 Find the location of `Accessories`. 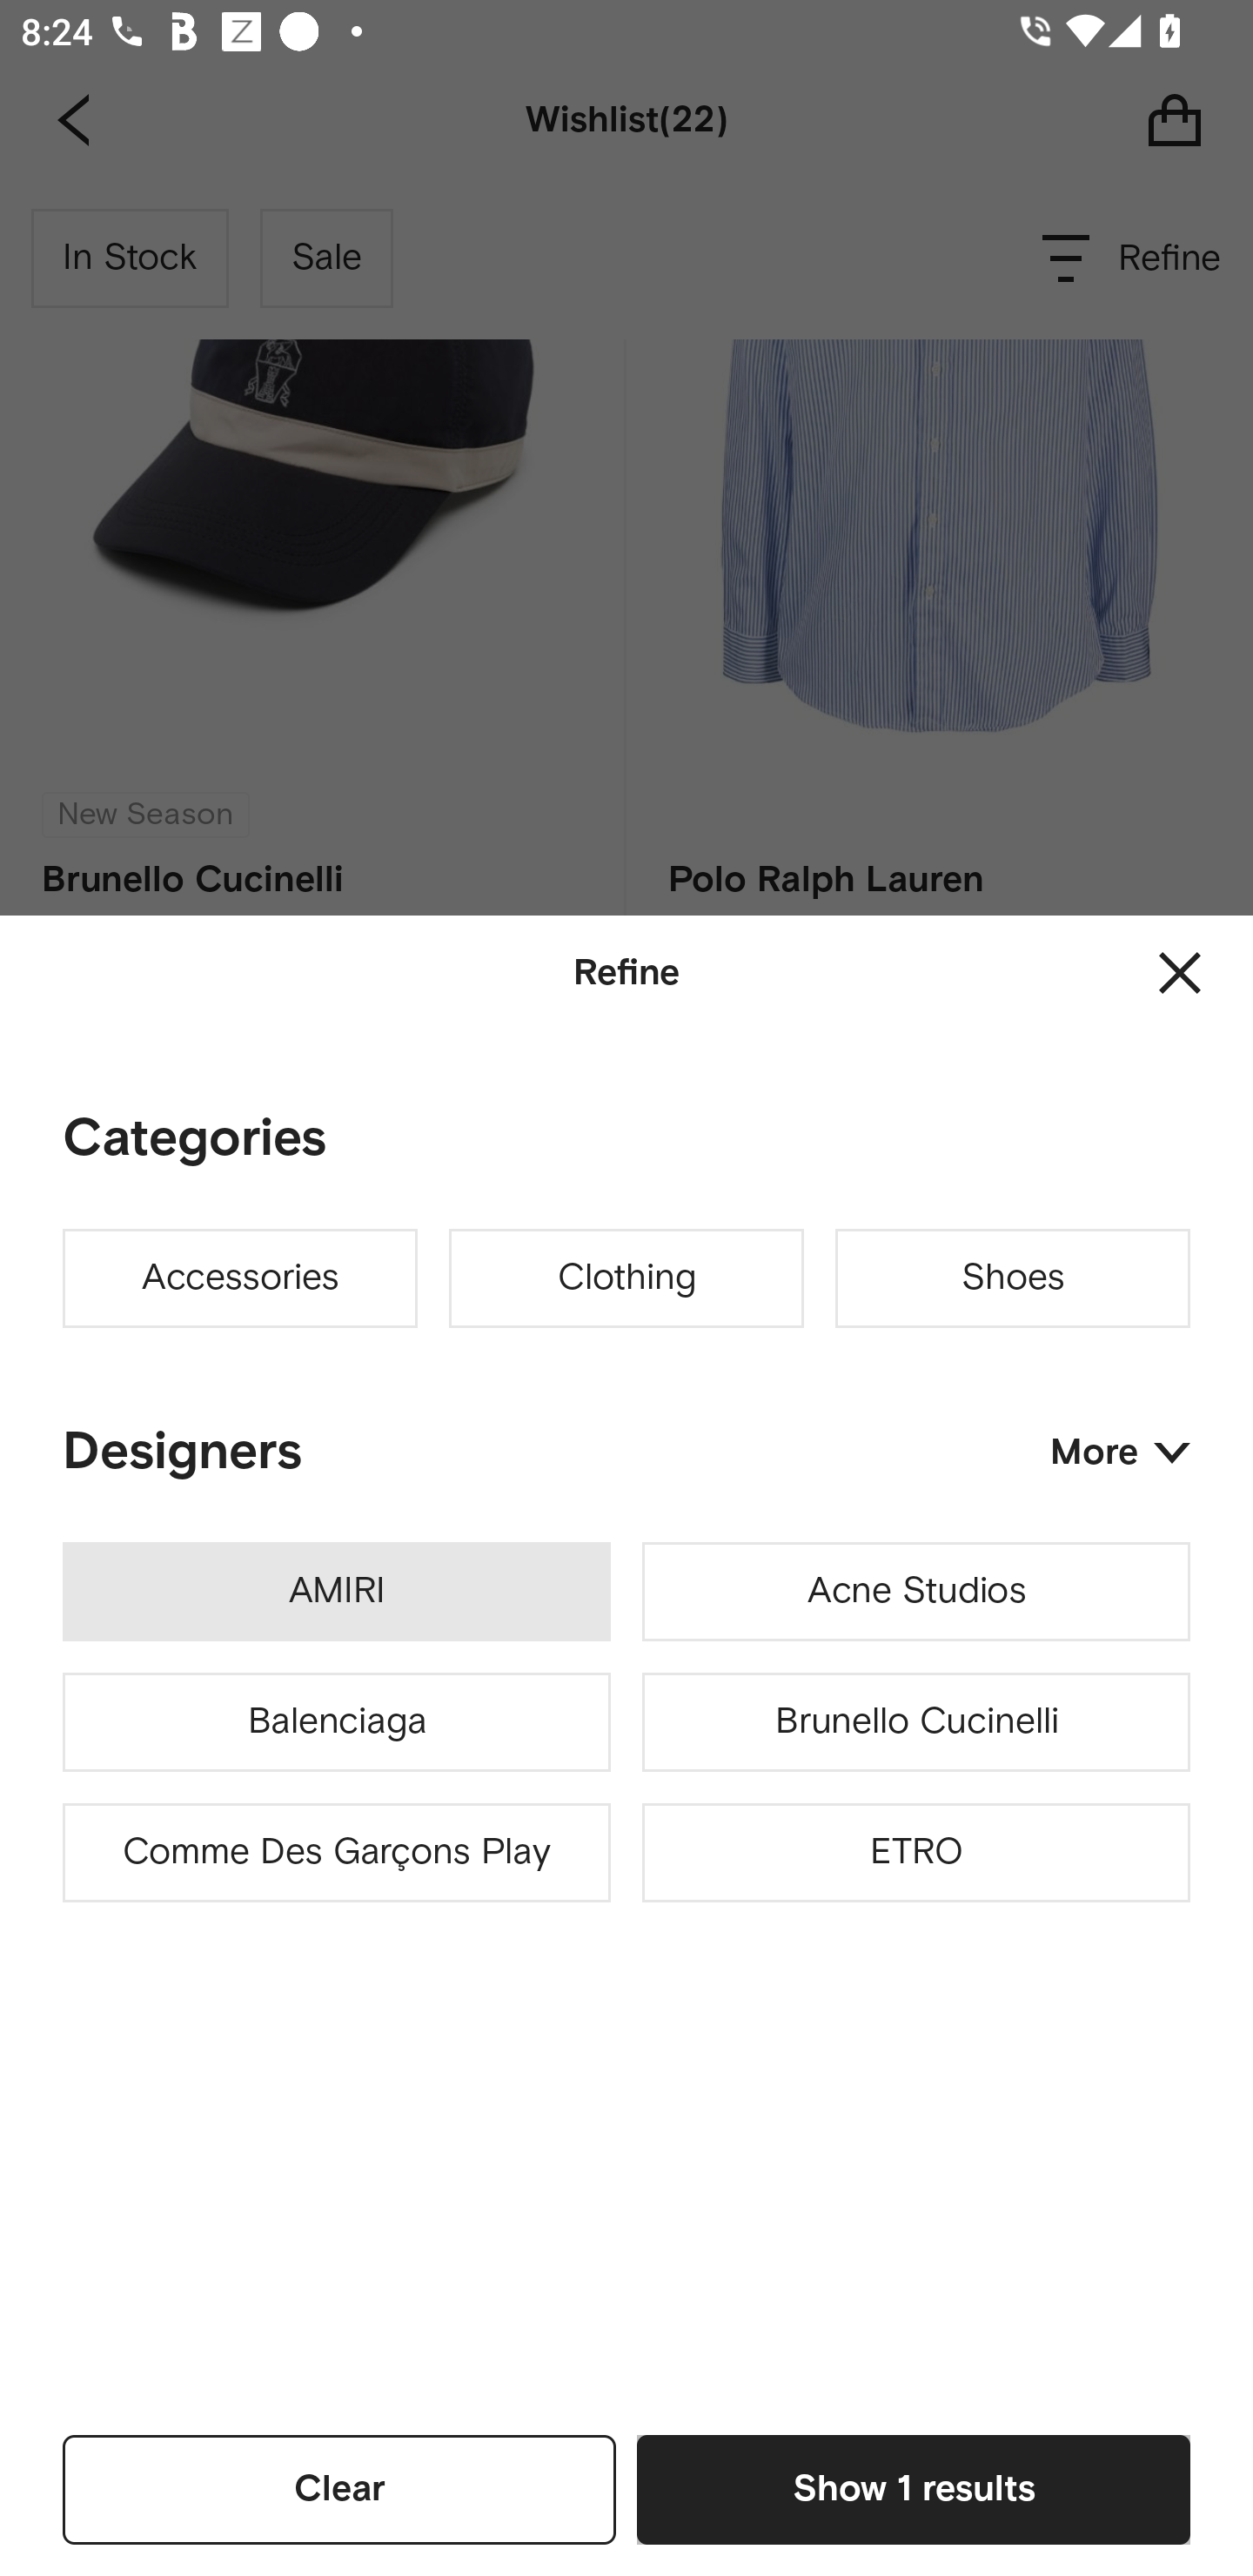

Accessories is located at coordinates (240, 1278).